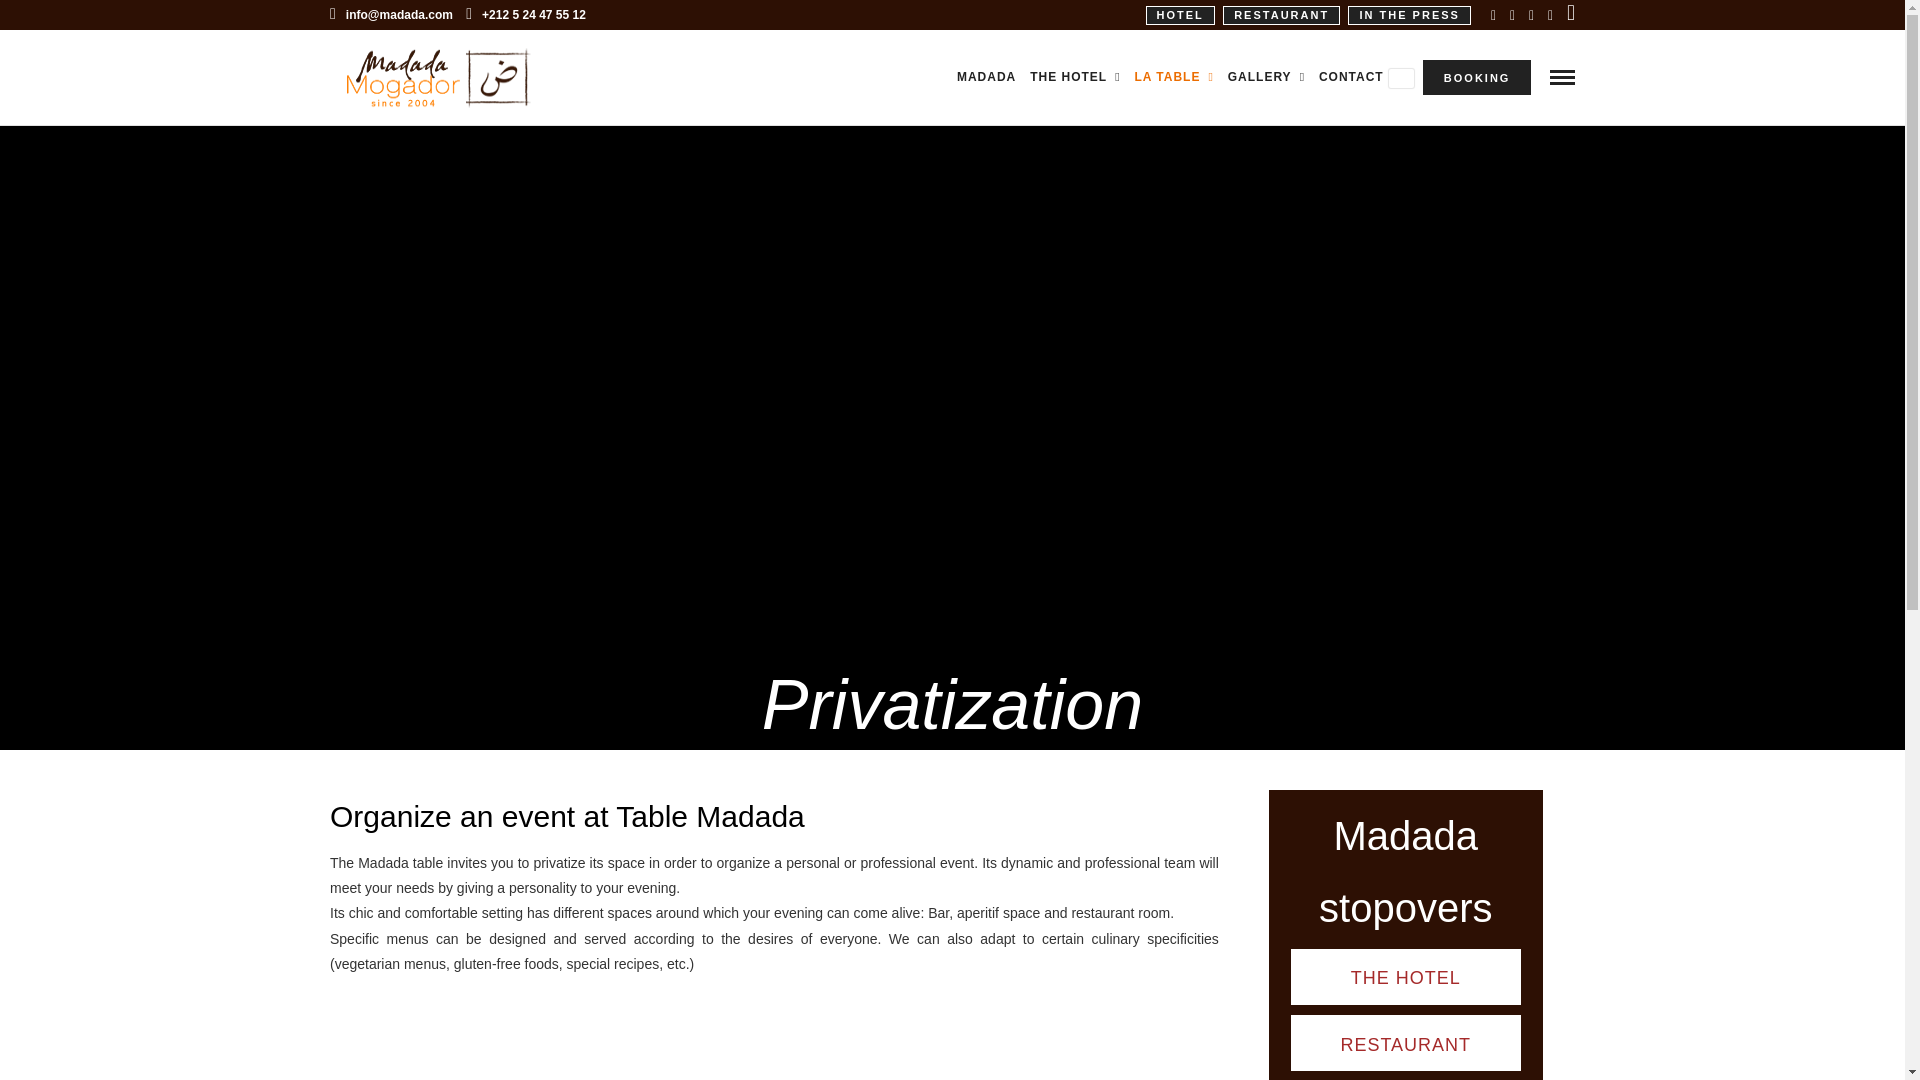  I want to click on IN THE PRESS, so click(1408, 15).